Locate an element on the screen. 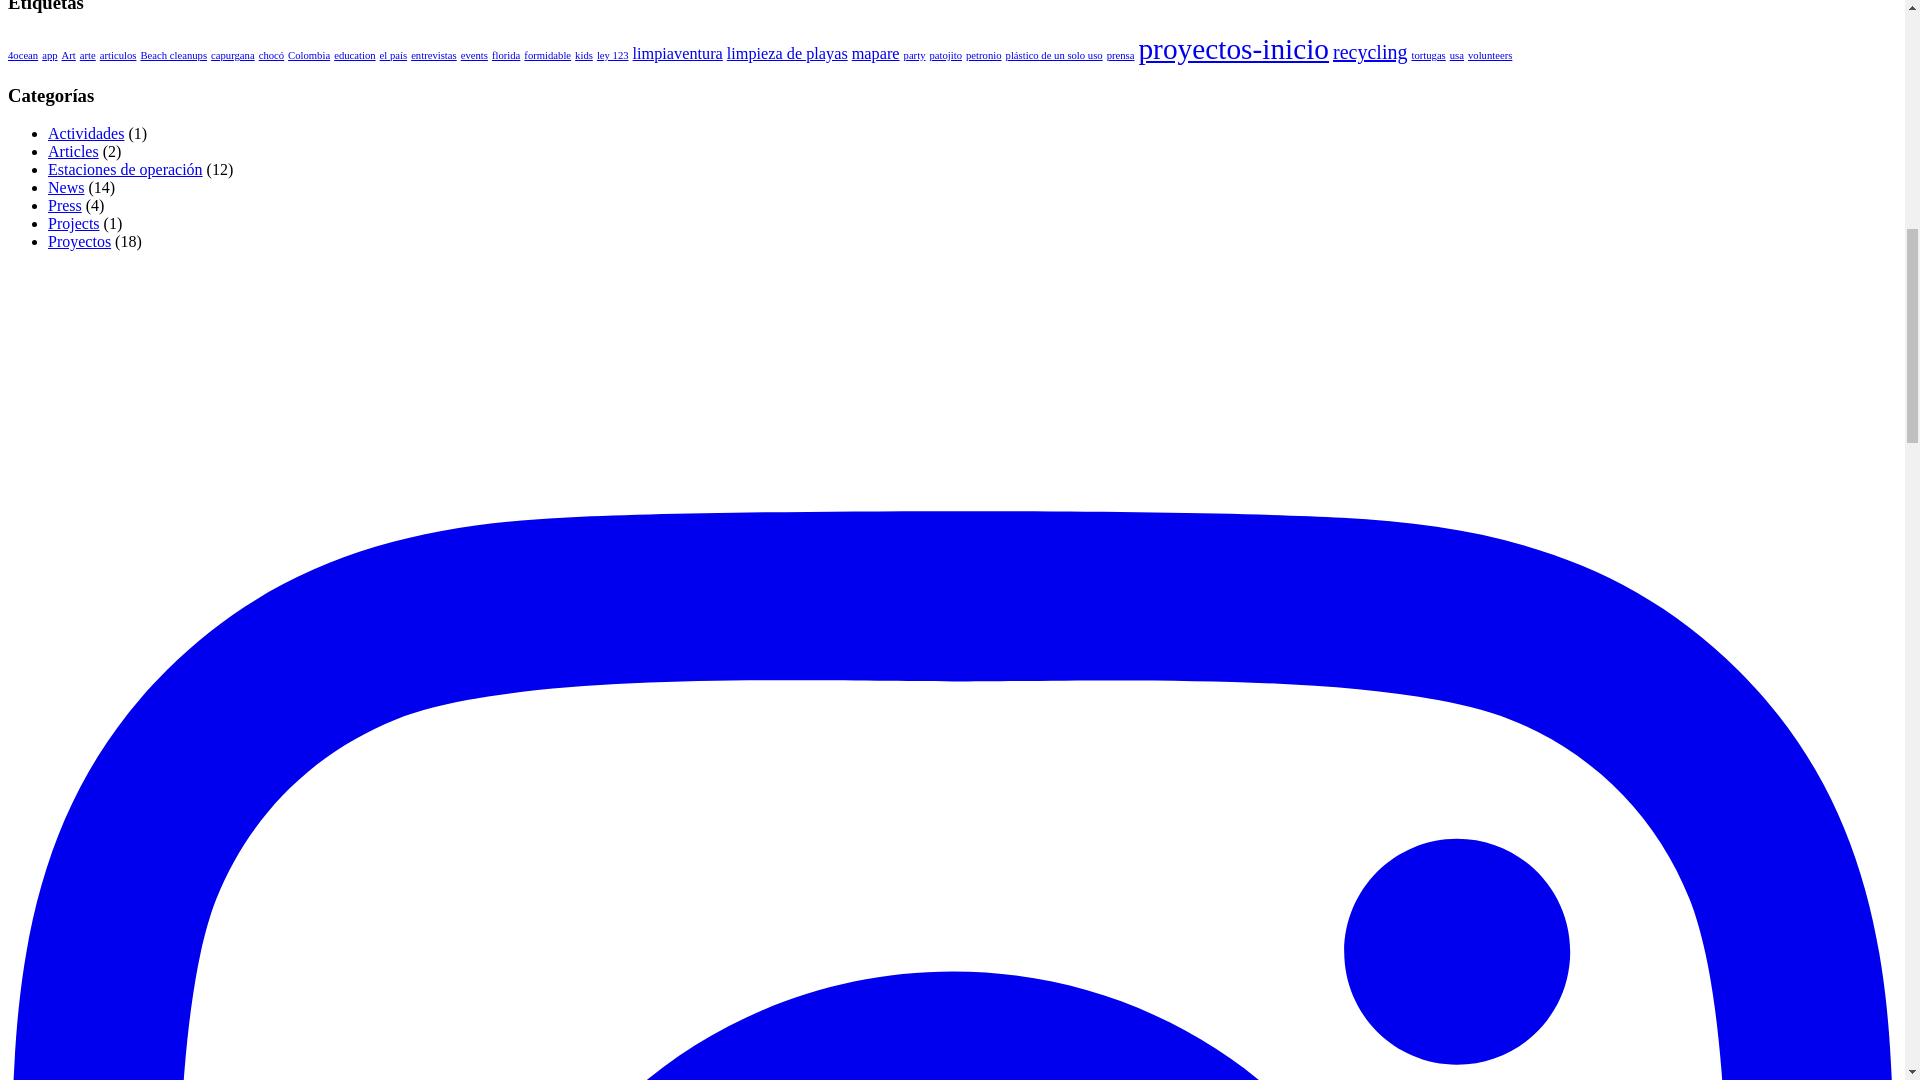  Beach cleanups is located at coordinates (174, 54).